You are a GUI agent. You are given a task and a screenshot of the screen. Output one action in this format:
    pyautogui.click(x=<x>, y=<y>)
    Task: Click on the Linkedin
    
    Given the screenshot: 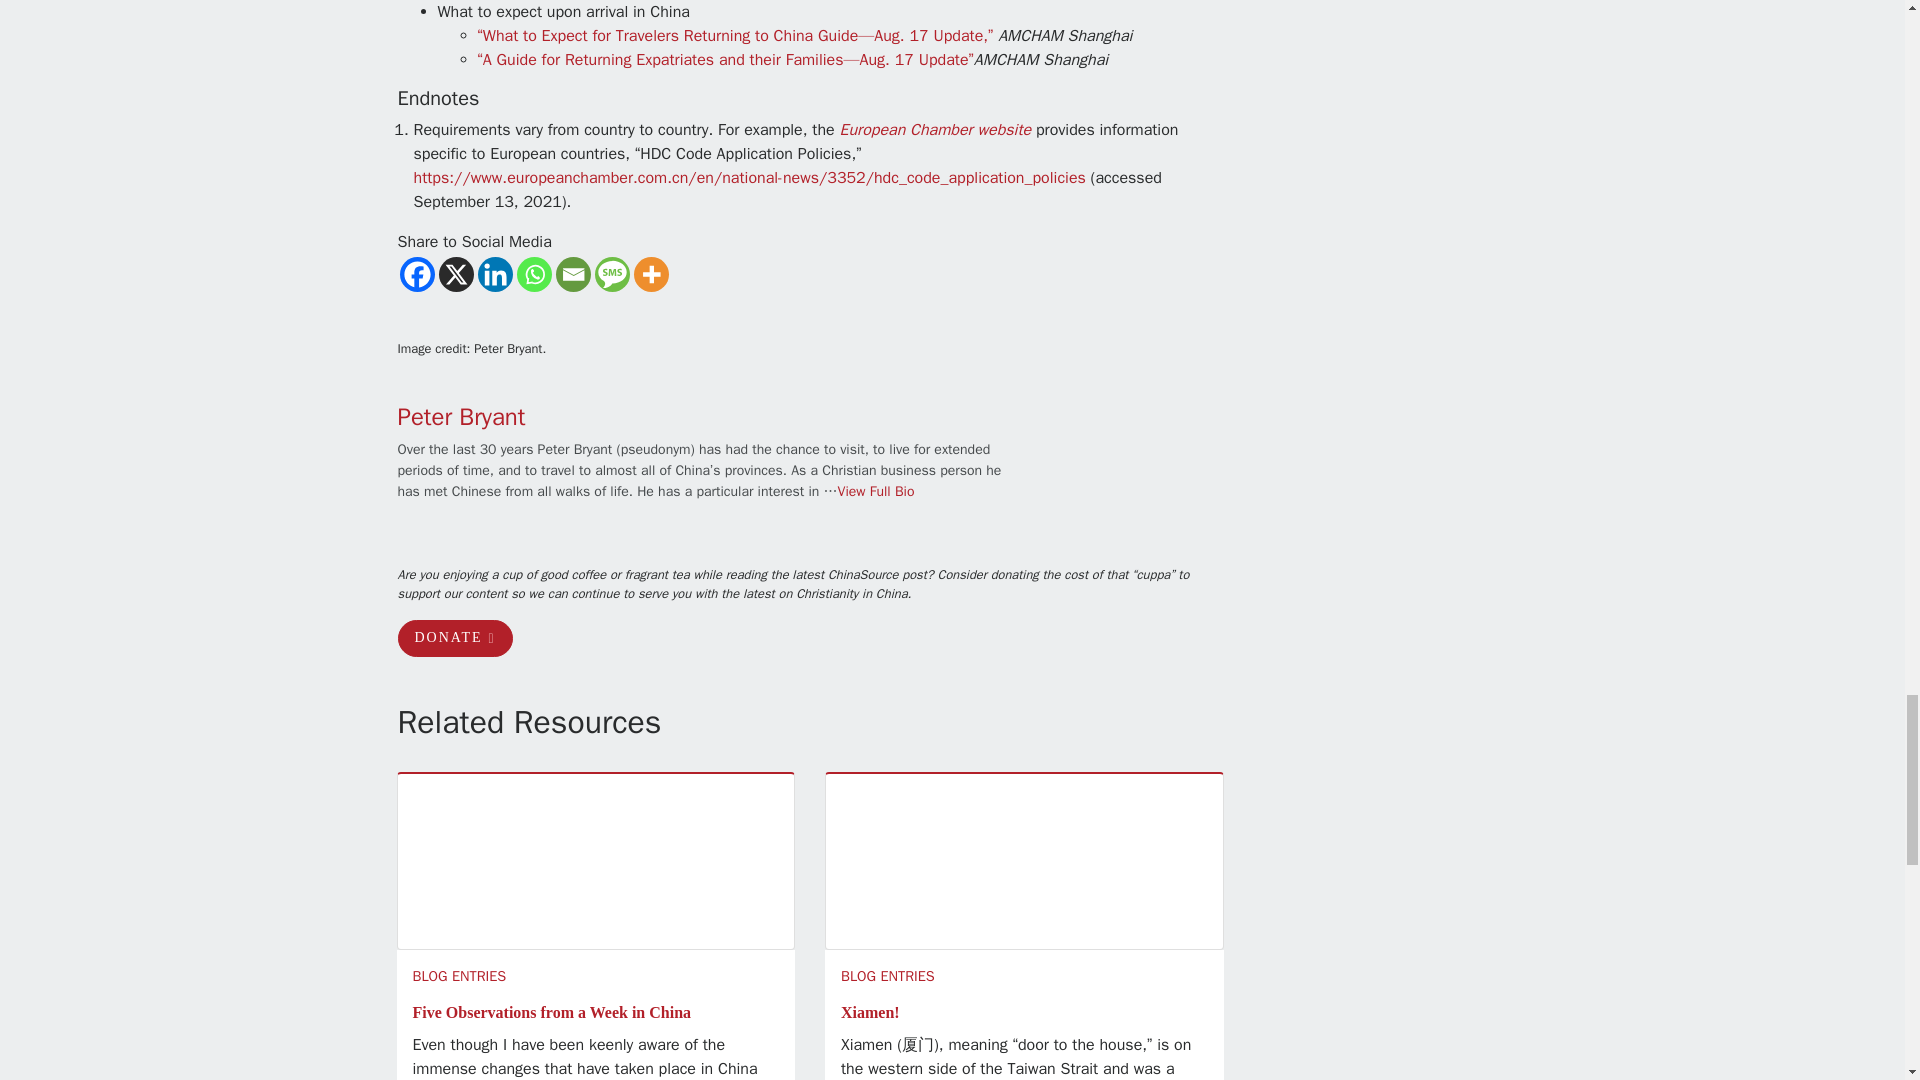 What is the action you would take?
    pyautogui.click(x=495, y=274)
    